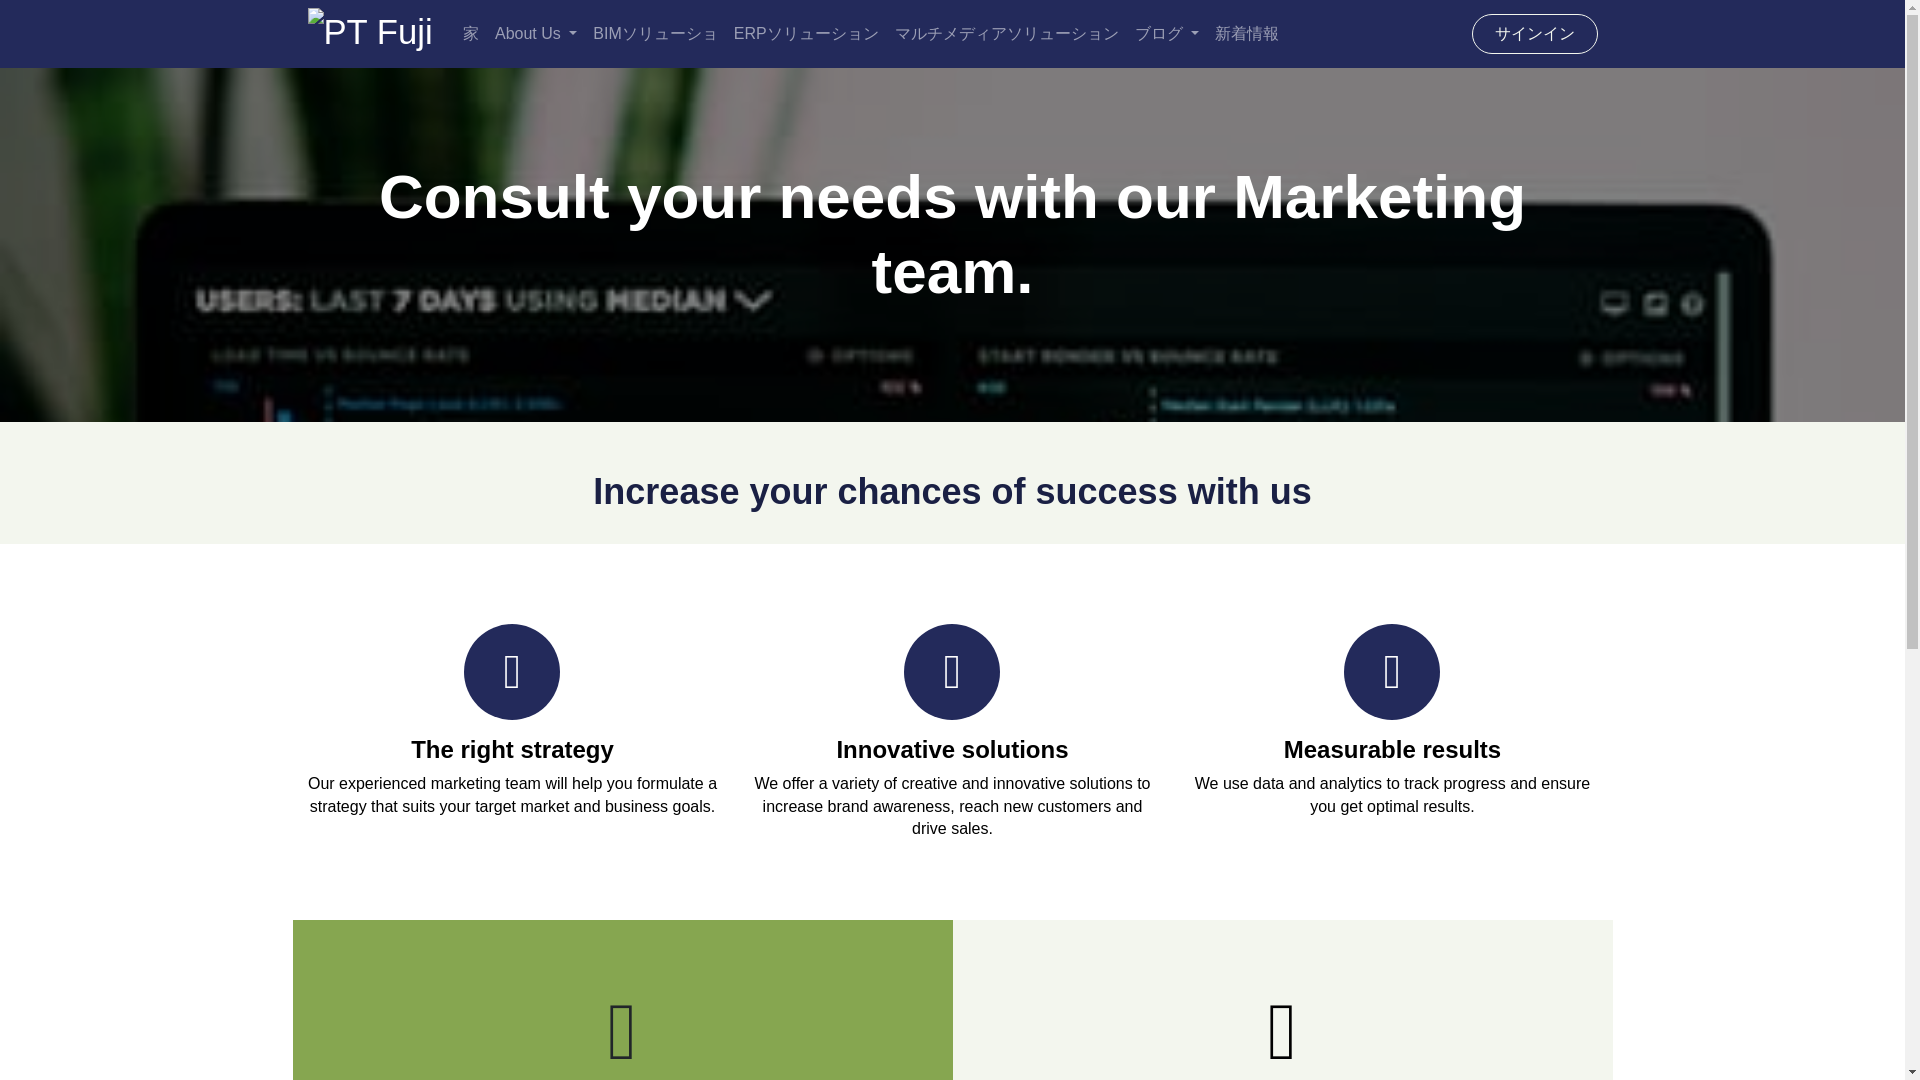 This screenshot has width=1920, height=1080. What do you see at coordinates (370, 34) in the screenshot?
I see `PT Fujicon Priangan Perdana` at bounding box center [370, 34].